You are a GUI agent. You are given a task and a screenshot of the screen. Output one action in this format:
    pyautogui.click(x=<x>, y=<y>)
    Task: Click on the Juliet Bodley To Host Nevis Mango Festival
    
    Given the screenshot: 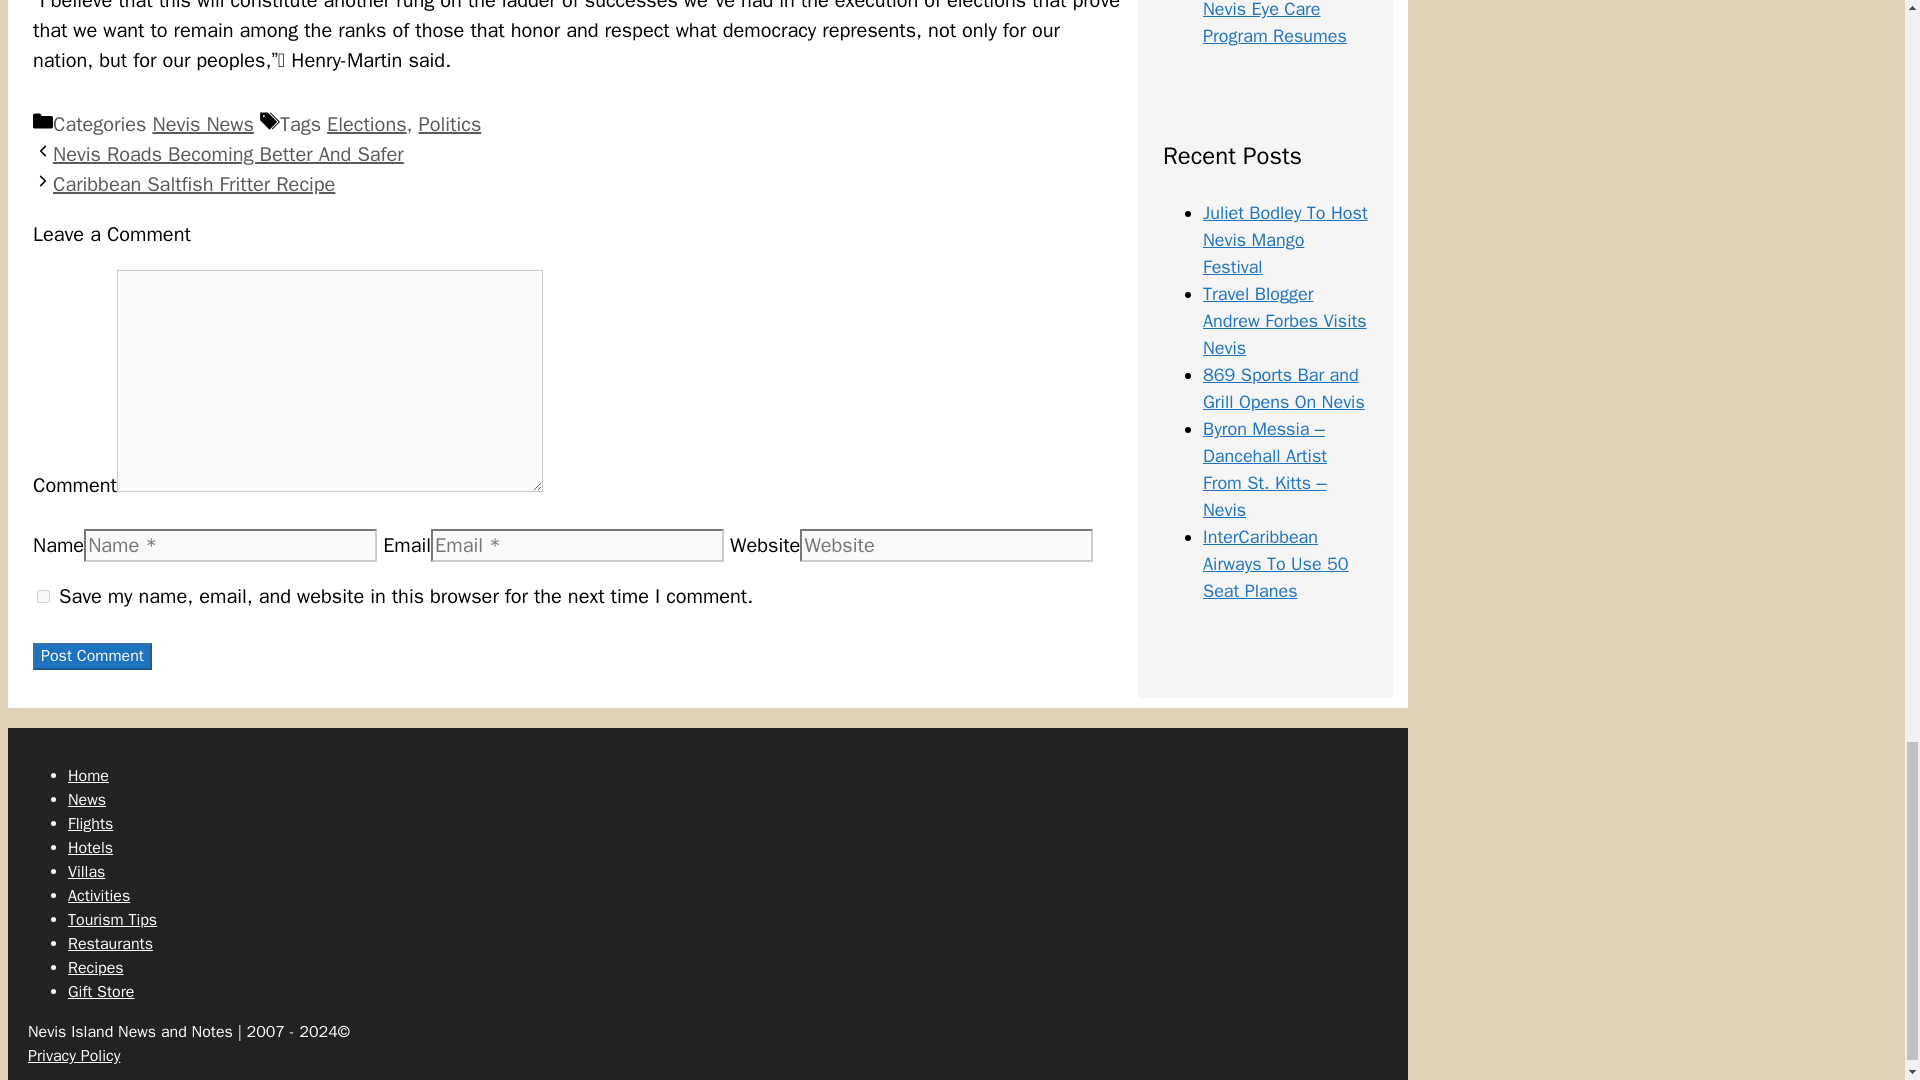 What is the action you would take?
    pyautogui.click(x=1285, y=239)
    